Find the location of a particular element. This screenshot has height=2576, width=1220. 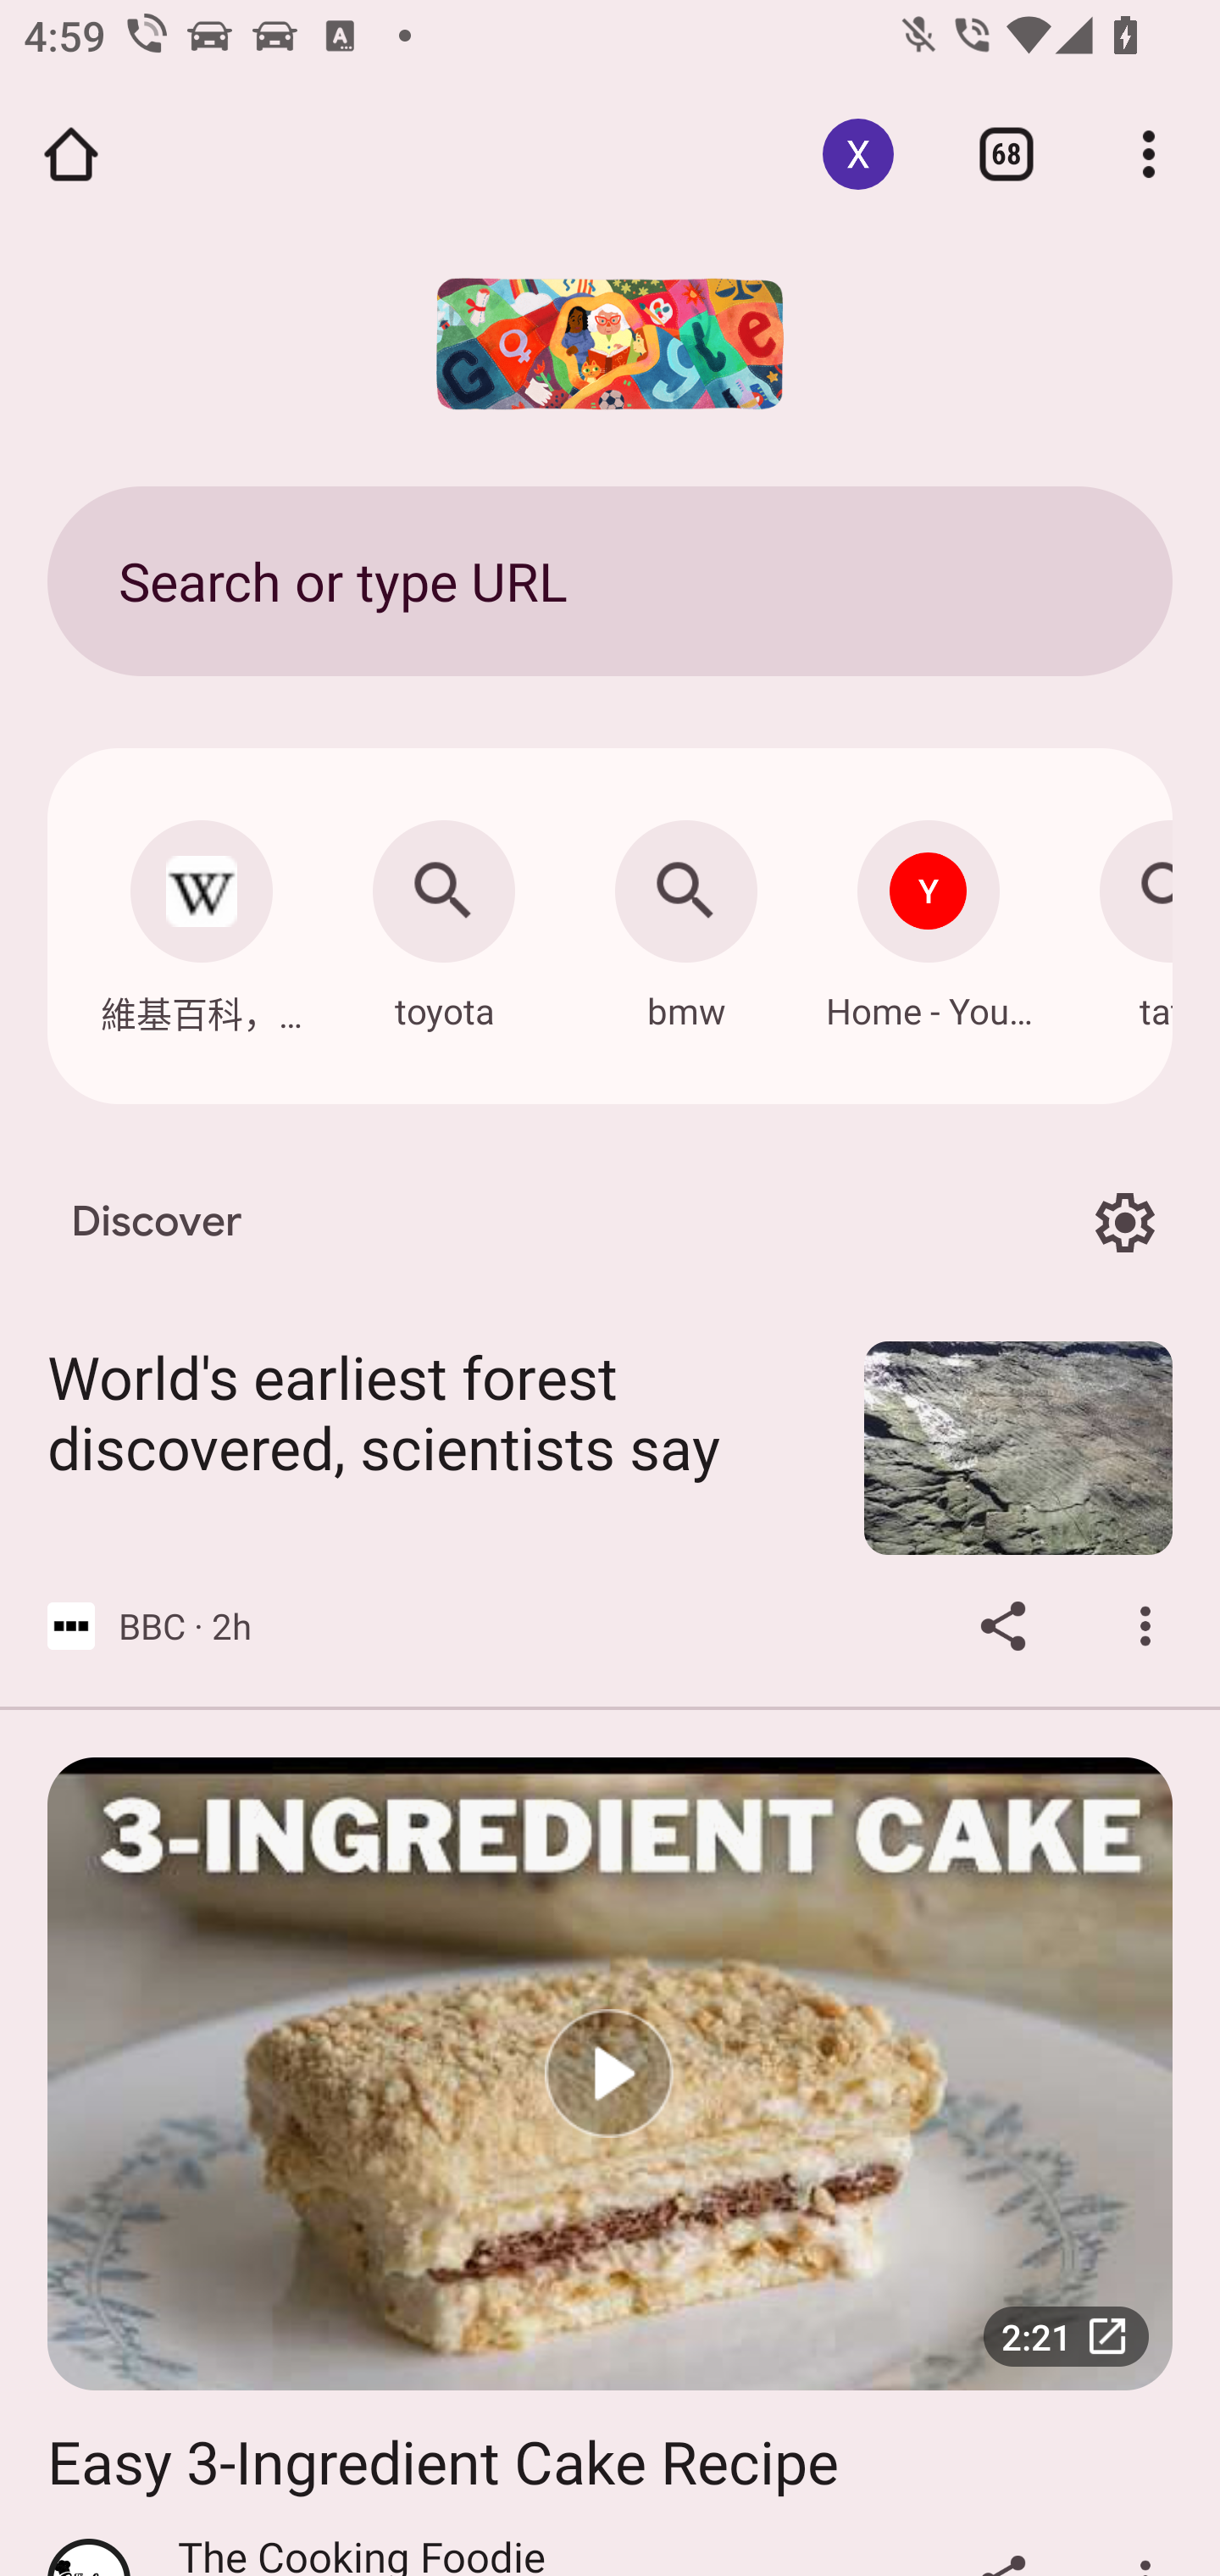

Search or type URL is located at coordinates (610, 580).